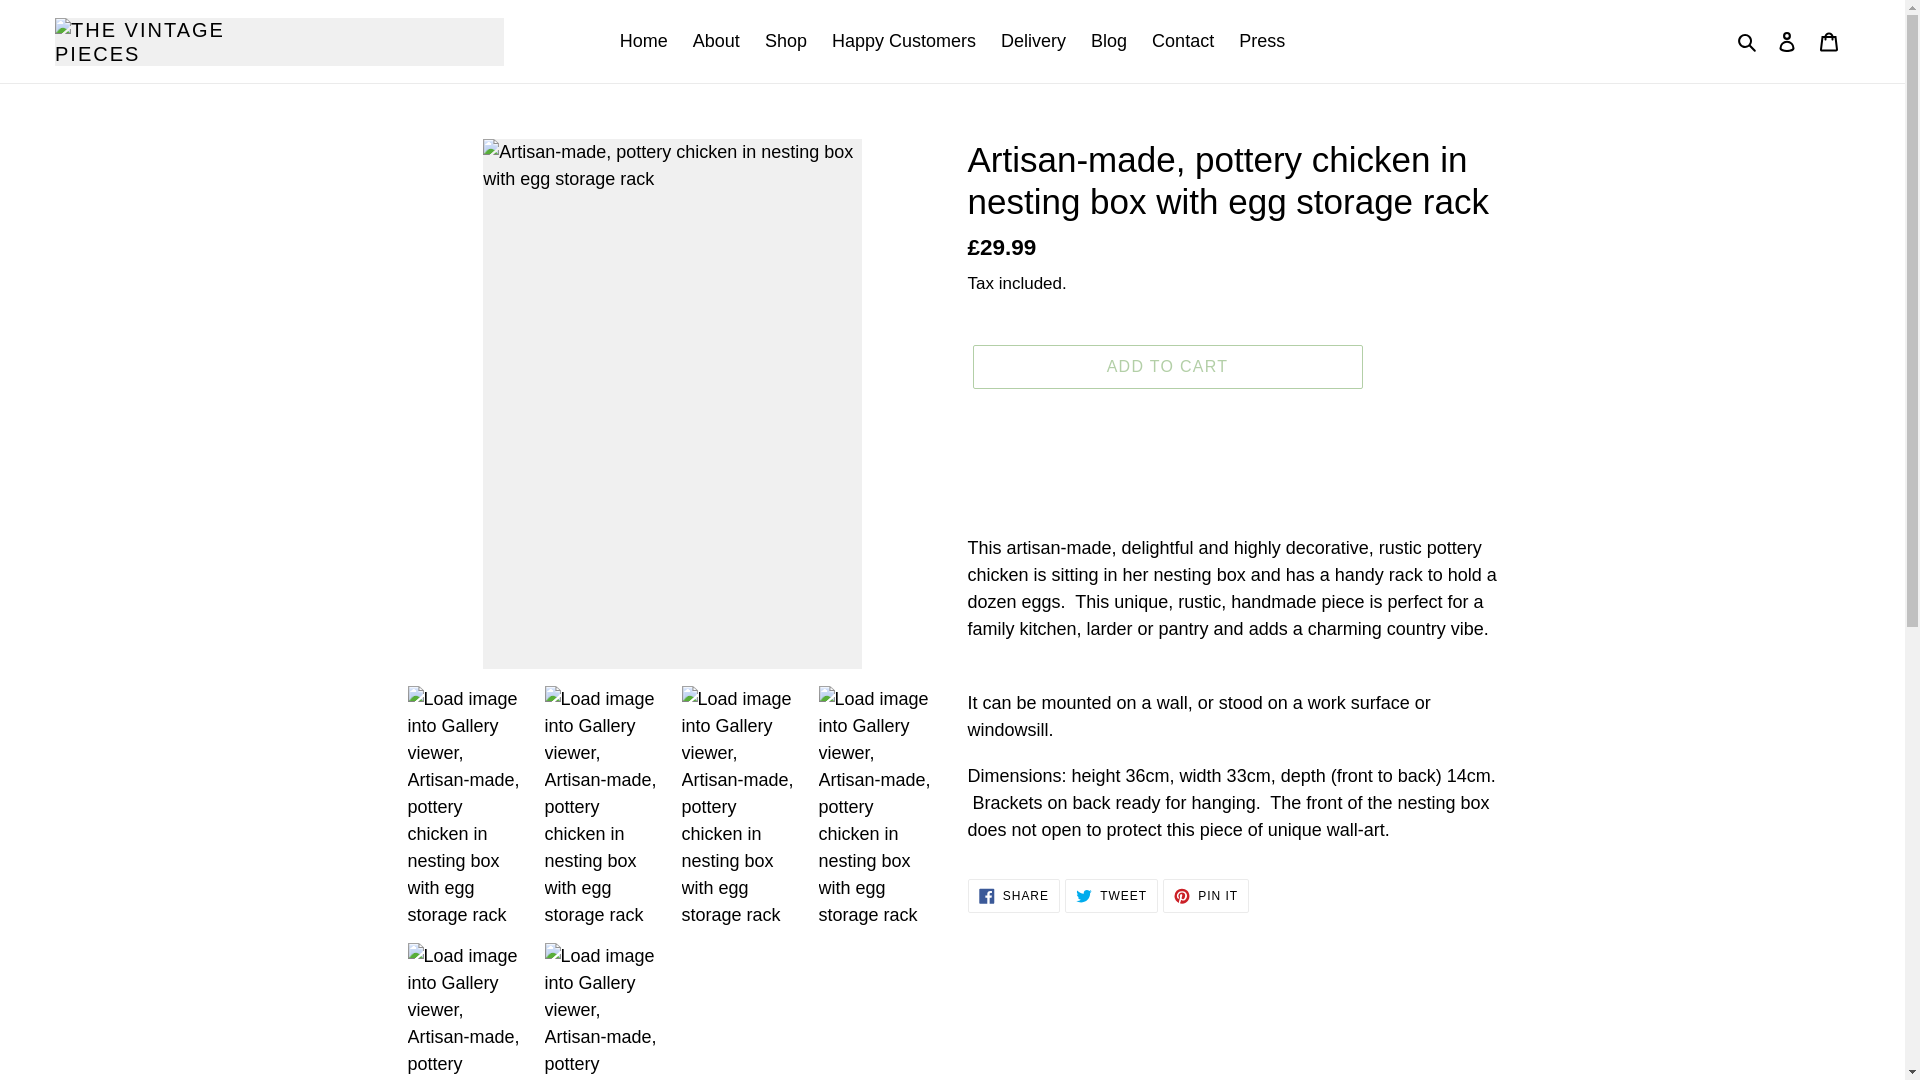  What do you see at coordinates (1032, 41) in the screenshot?
I see `Log in` at bounding box center [1032, 41].